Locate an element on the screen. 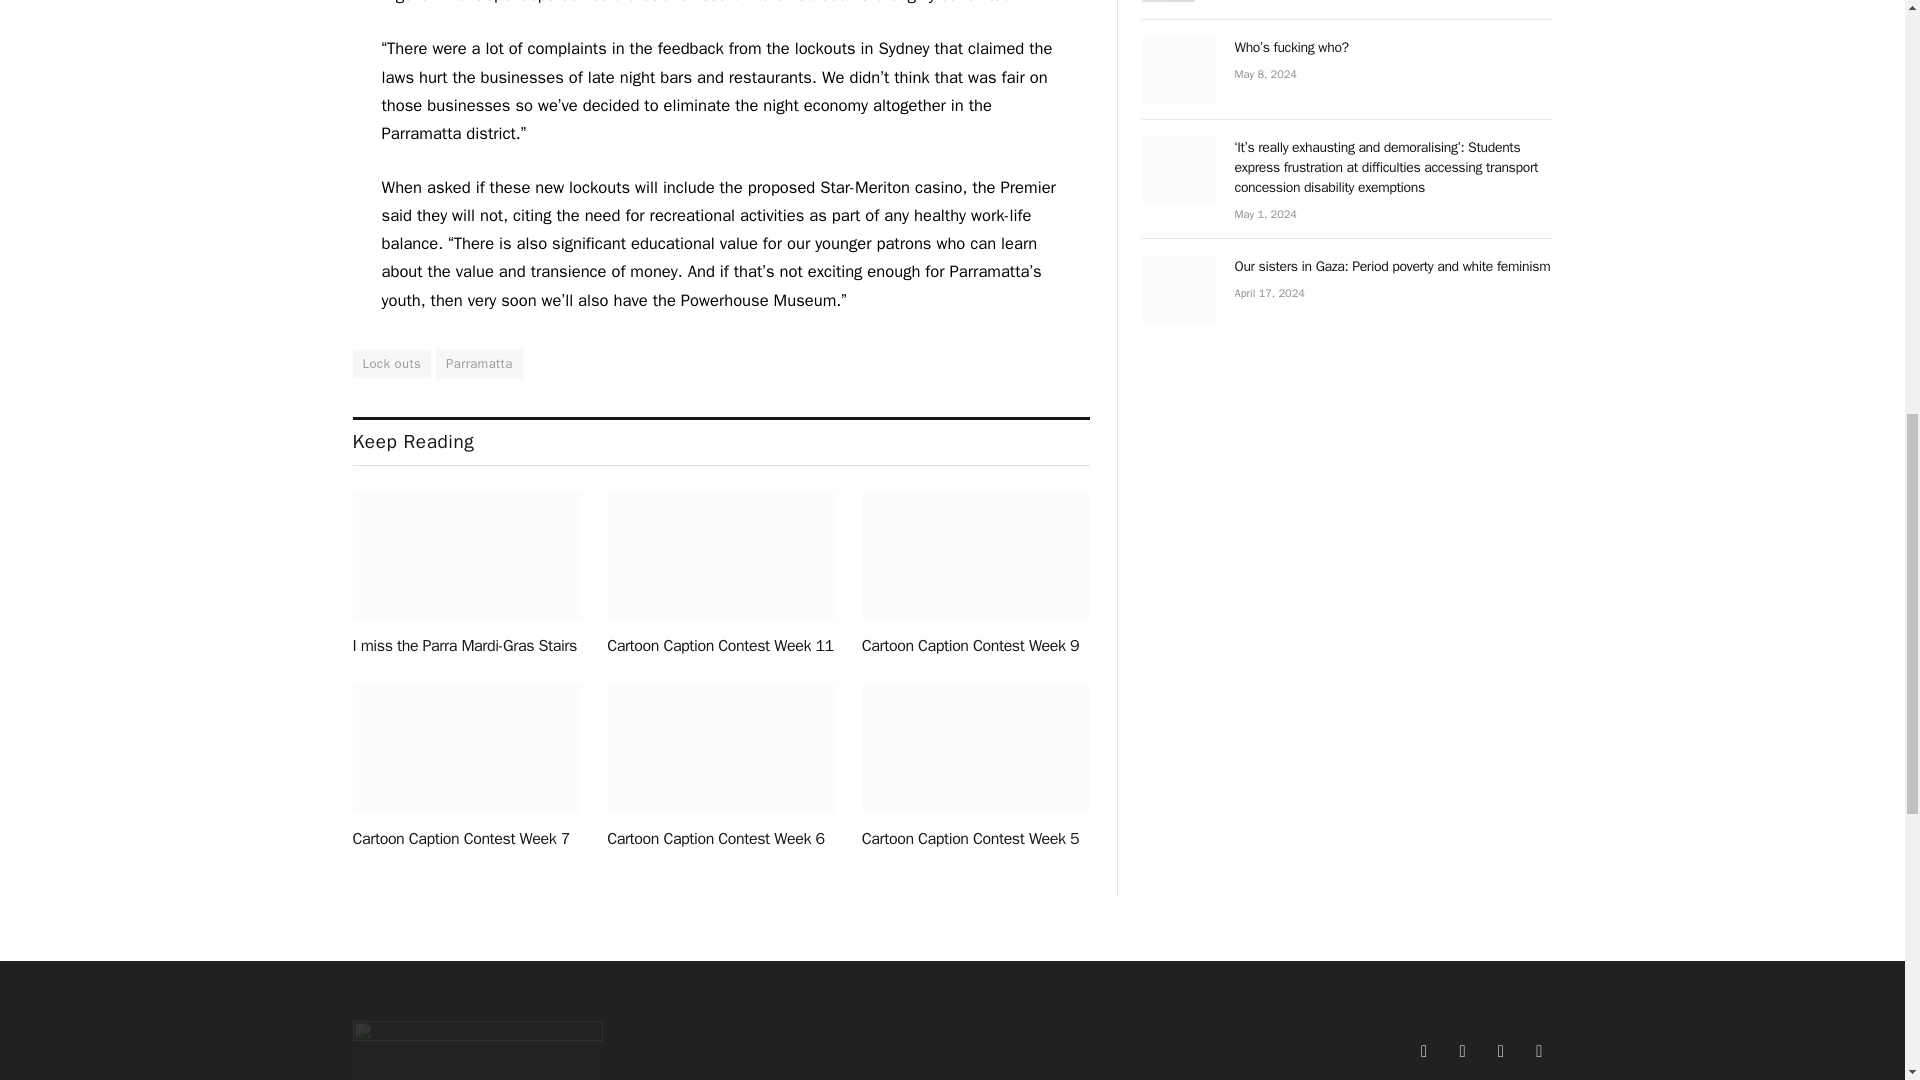  Cartoon Caption Contest Week 9 is located at coordinates (976, 556).